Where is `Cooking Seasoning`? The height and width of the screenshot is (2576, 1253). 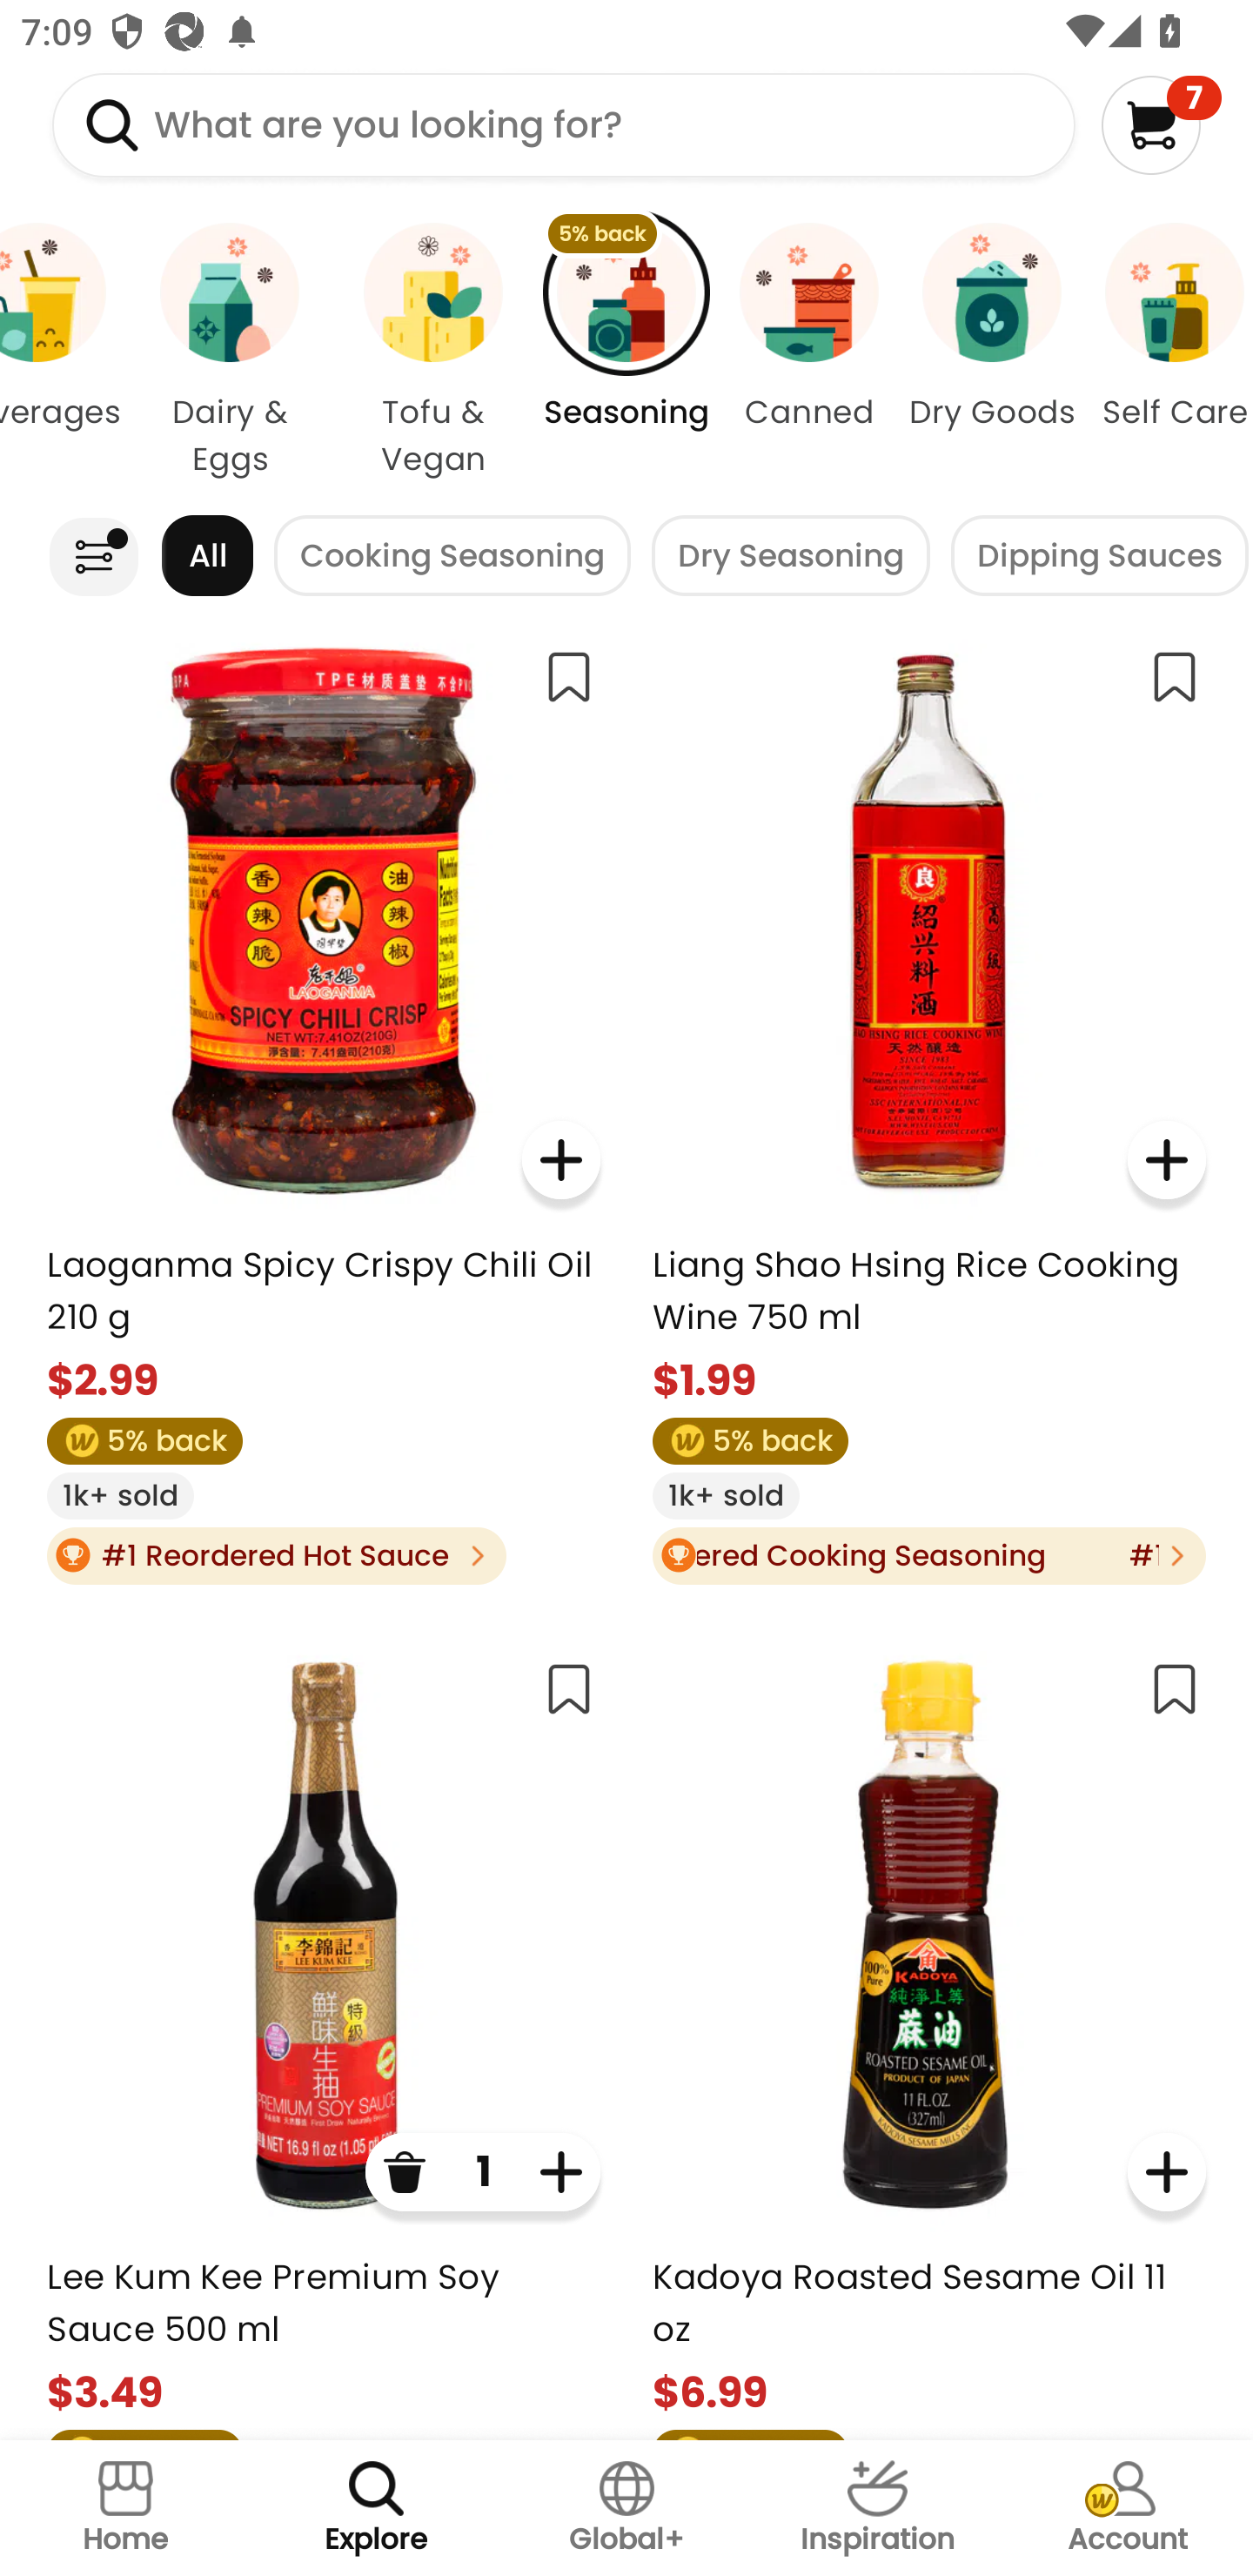
Cooking Seasoning is located at coordinates (452, 555).